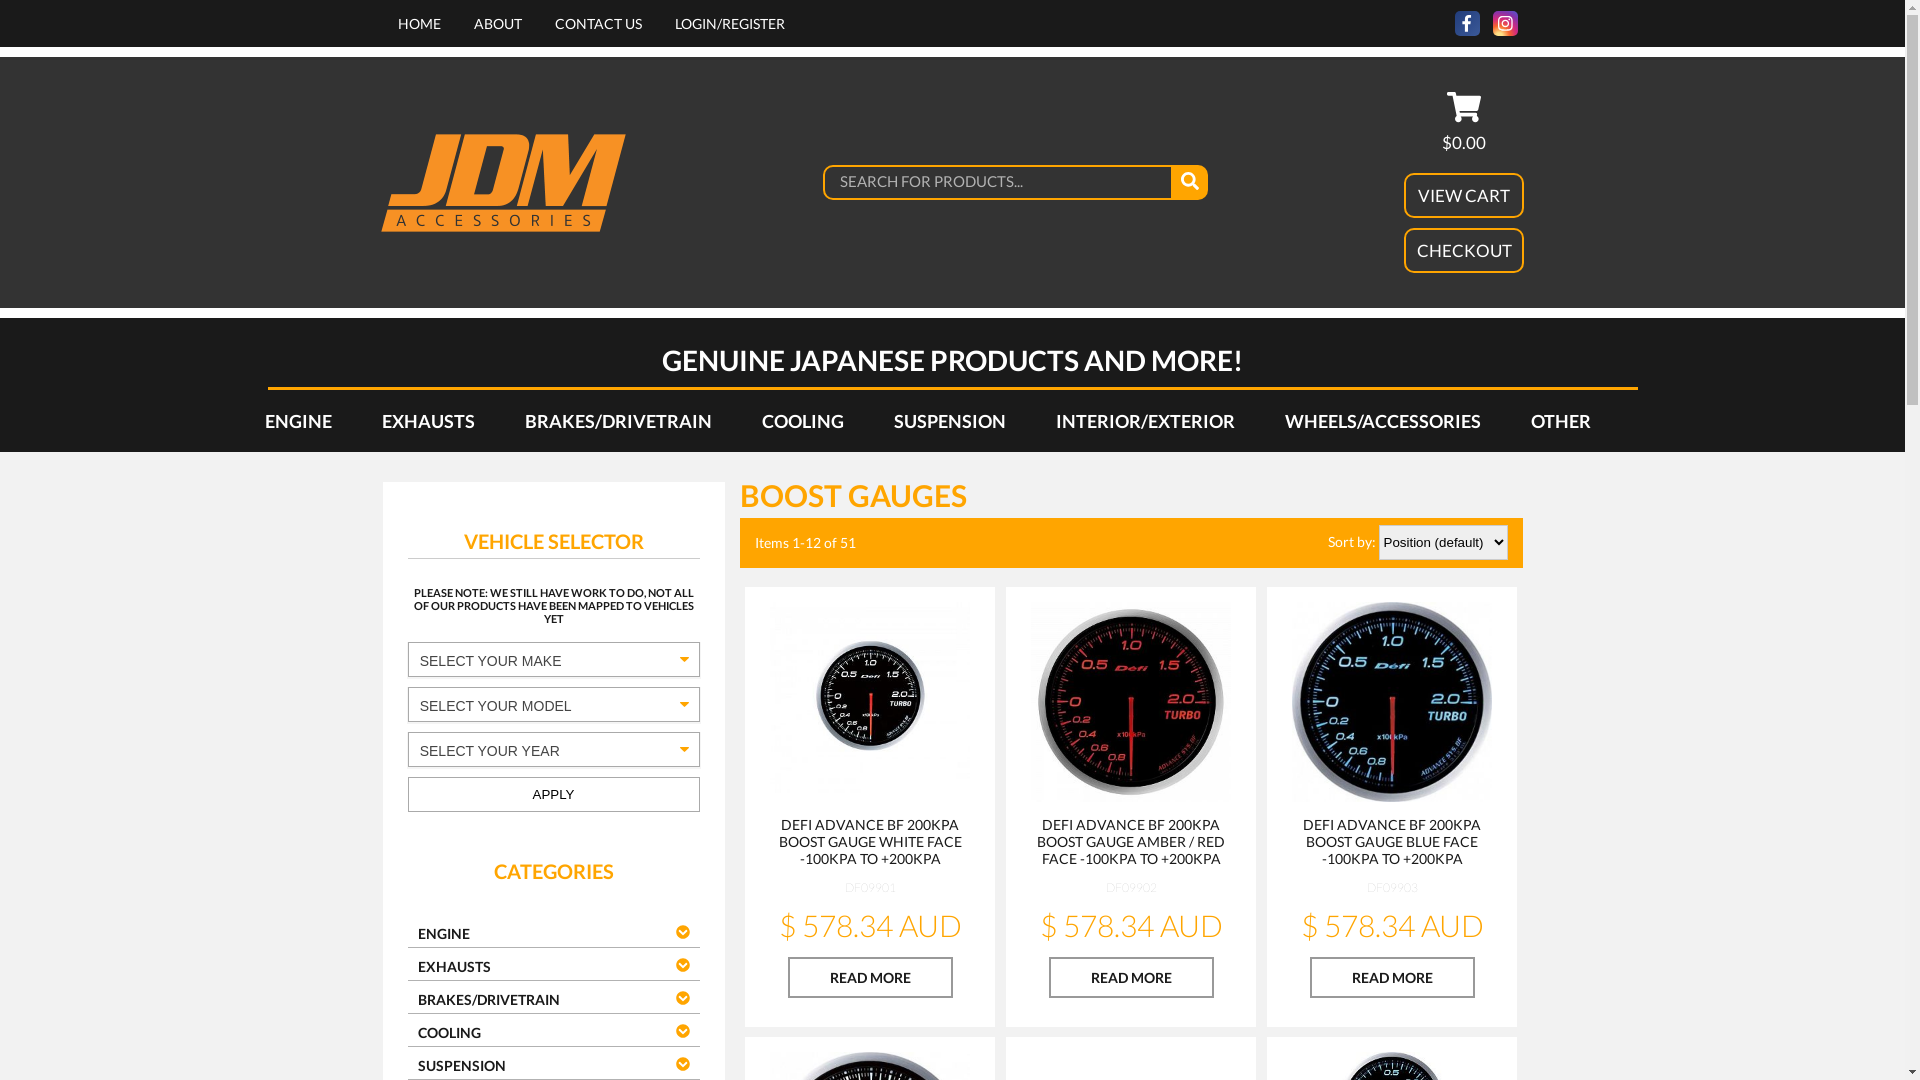  Describe the element at coordinates (598, 24) in the screenshot. I see `CONTACT US` at that location.